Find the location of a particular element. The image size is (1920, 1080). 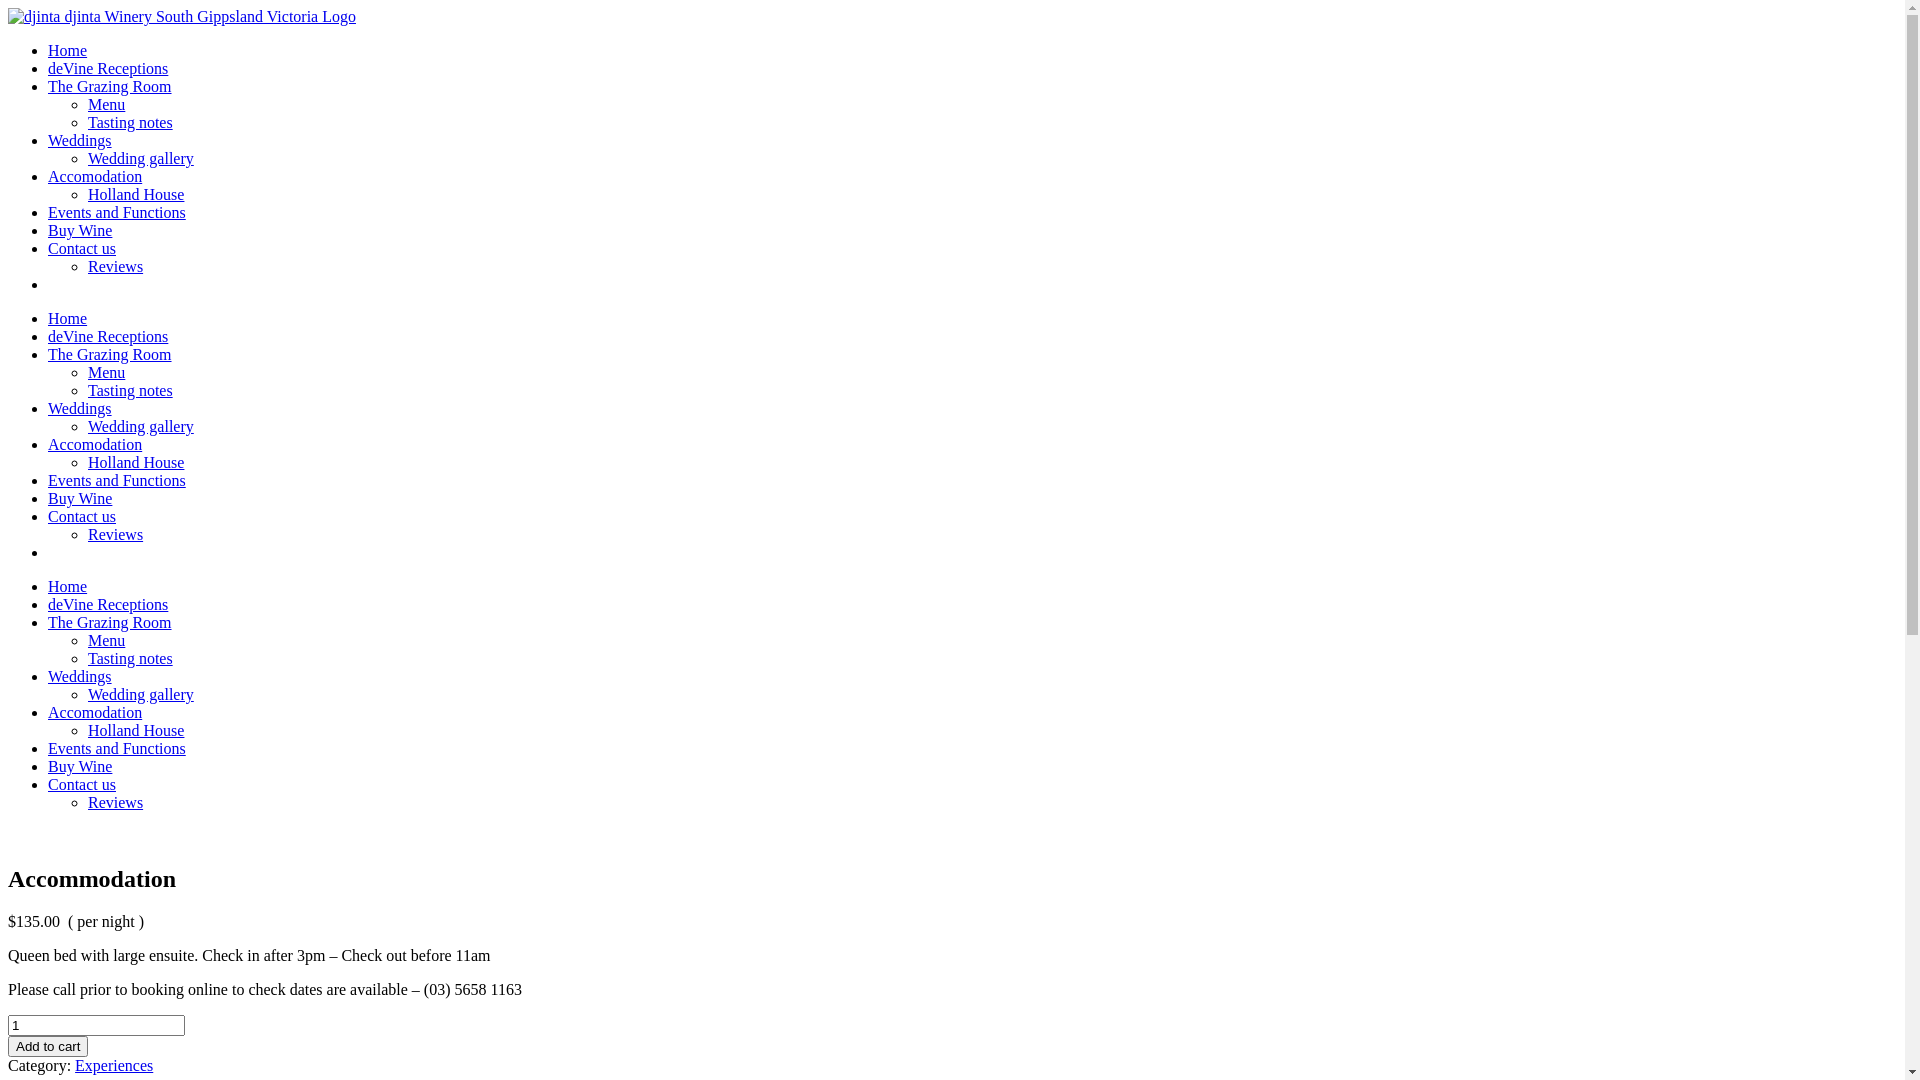

Reviews is located at coordinates (116, 802).